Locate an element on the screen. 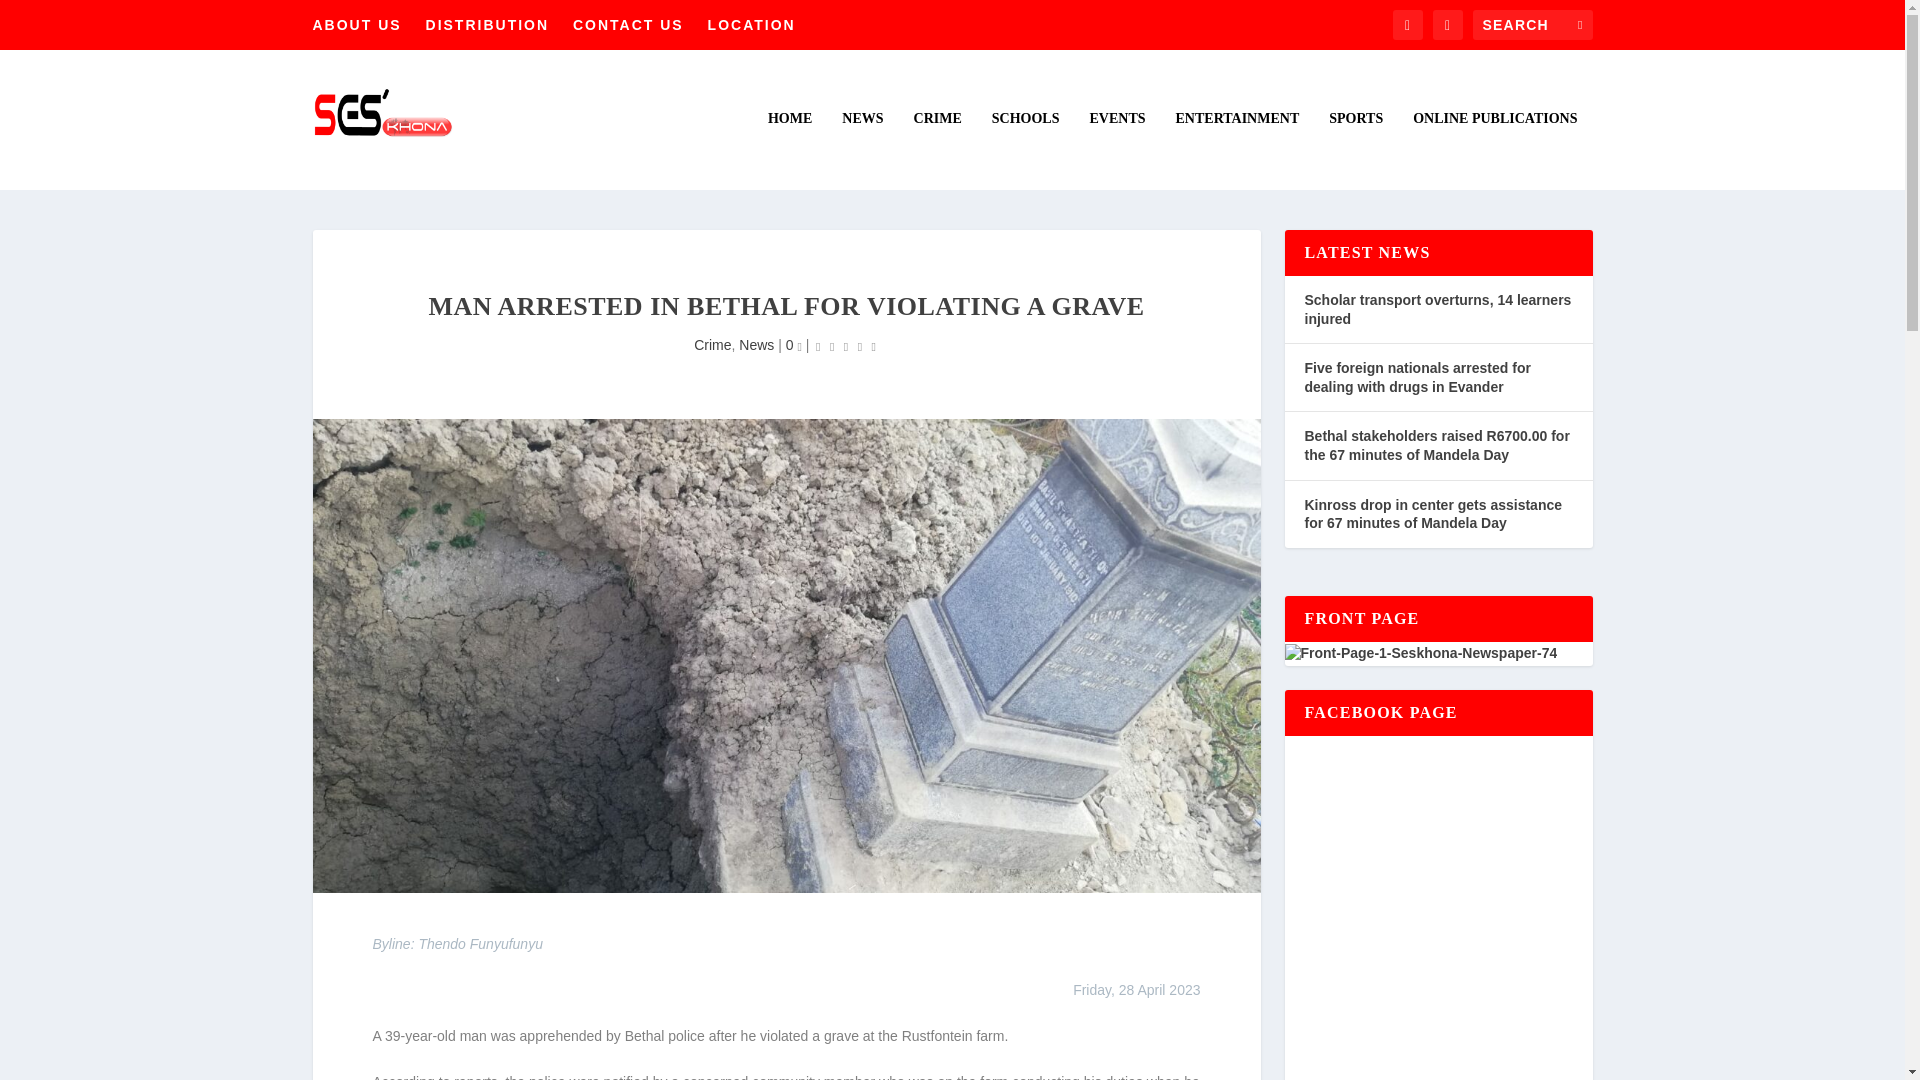 This screenshot has width=1920, height=1080. 0 is located at coordinates (794, 344).